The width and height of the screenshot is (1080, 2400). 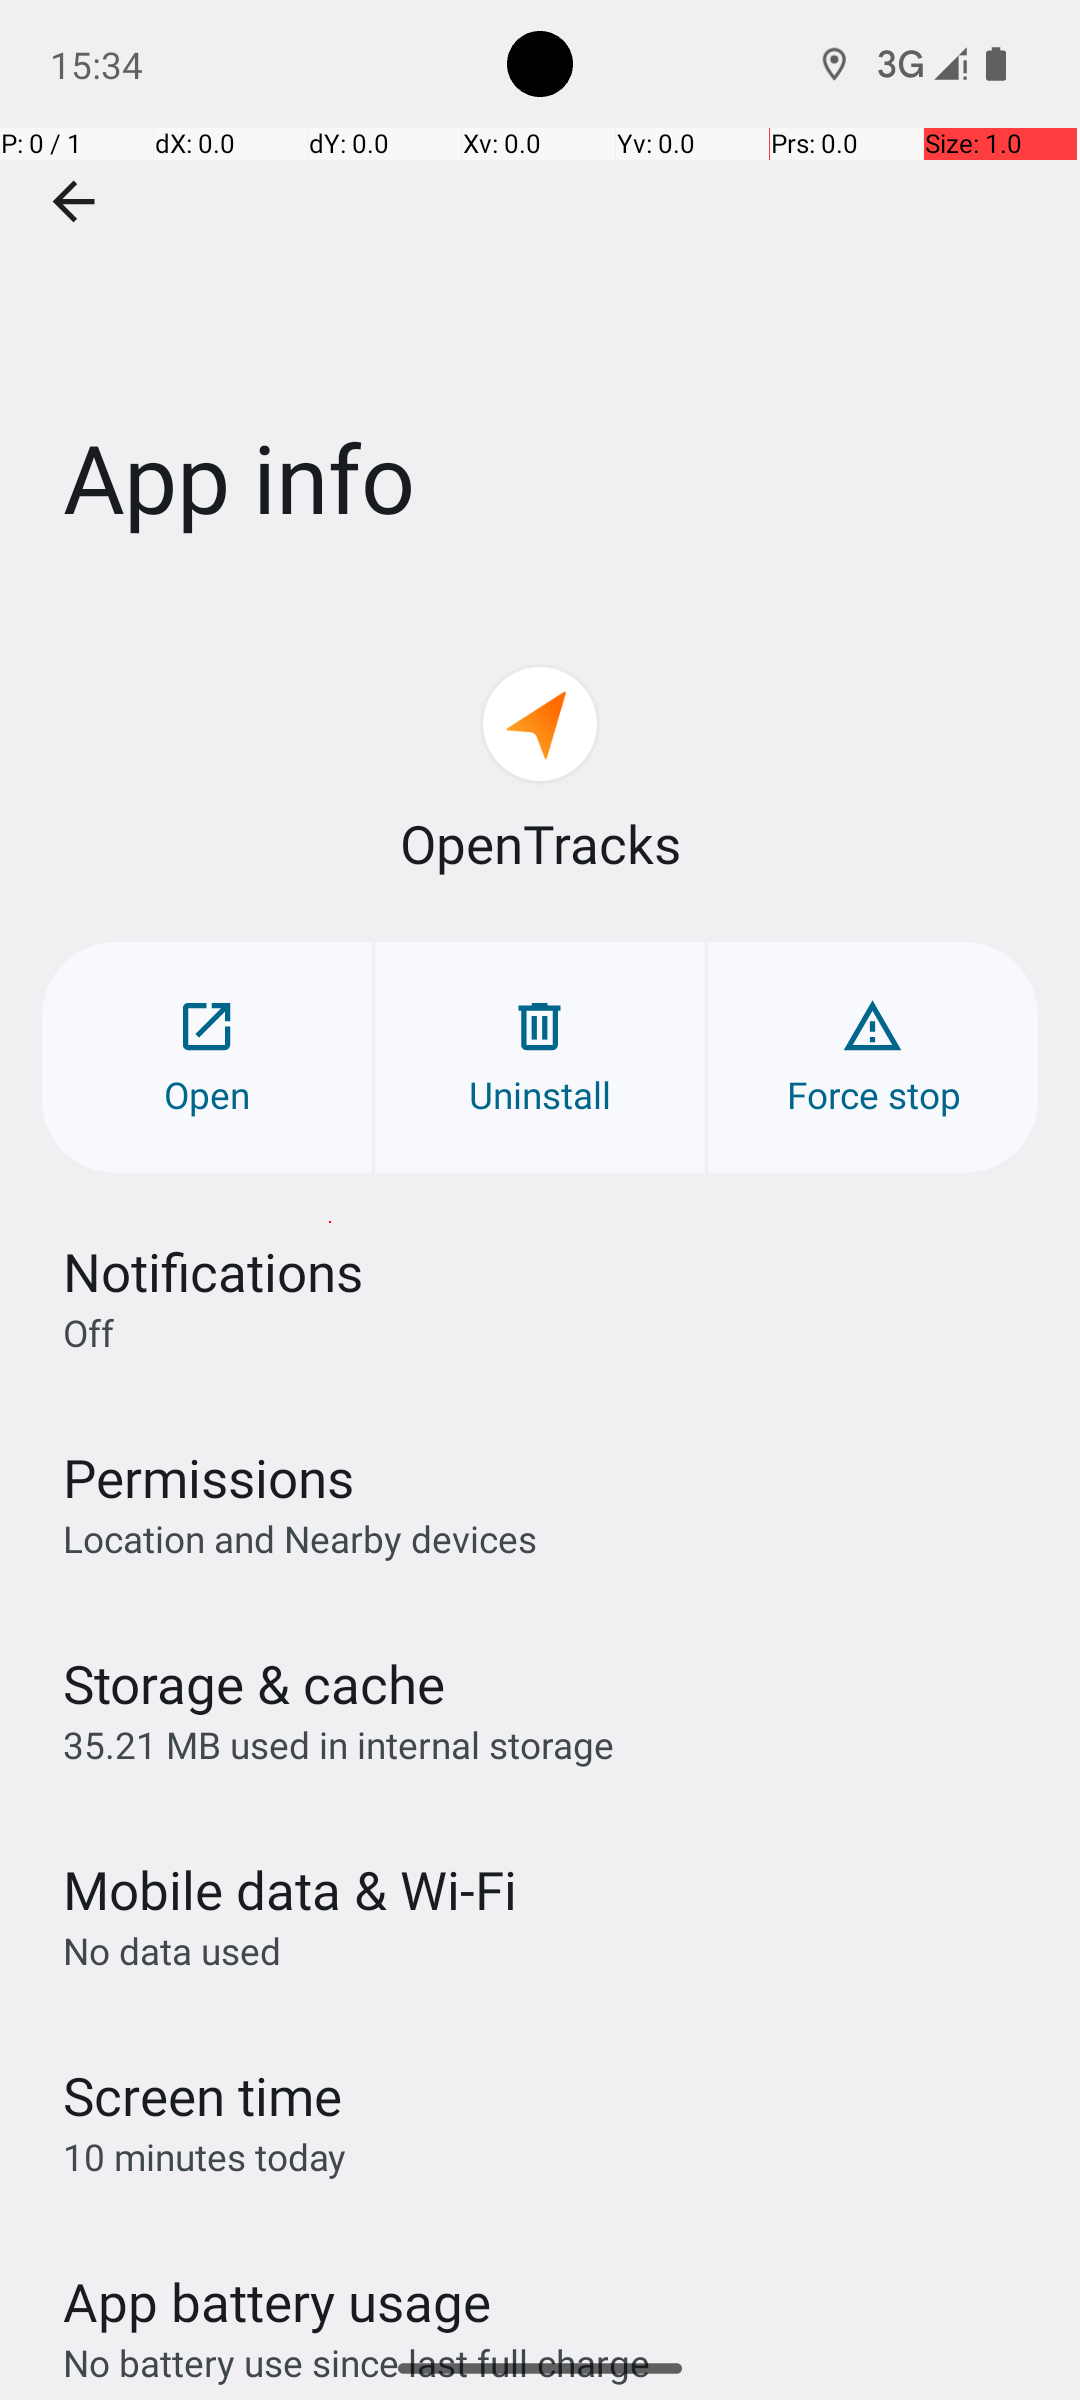 What do you see at coordinates (540, 1058) in the screenshot?
I see `Uninstall` at bounding box center [540, 1058].